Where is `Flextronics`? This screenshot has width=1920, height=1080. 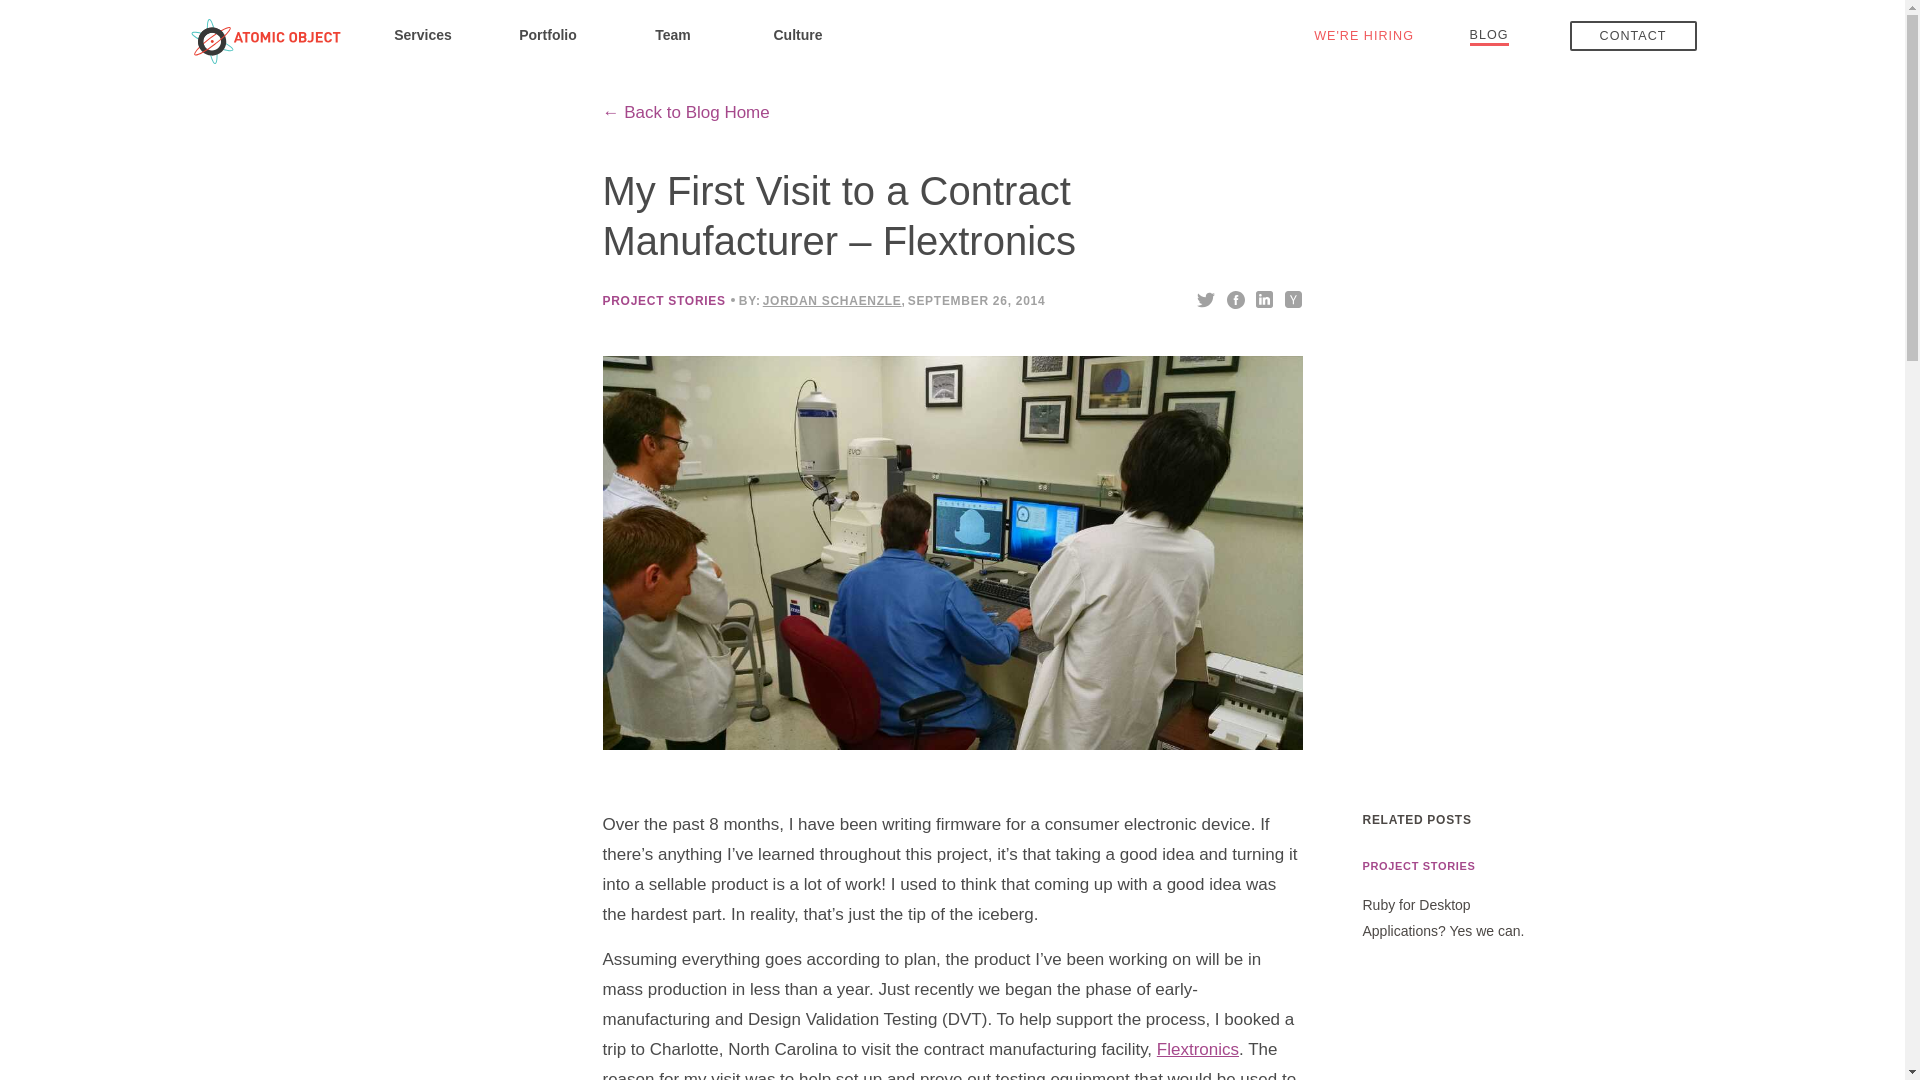 Flextronics is located at coordinates (1198, 1050).